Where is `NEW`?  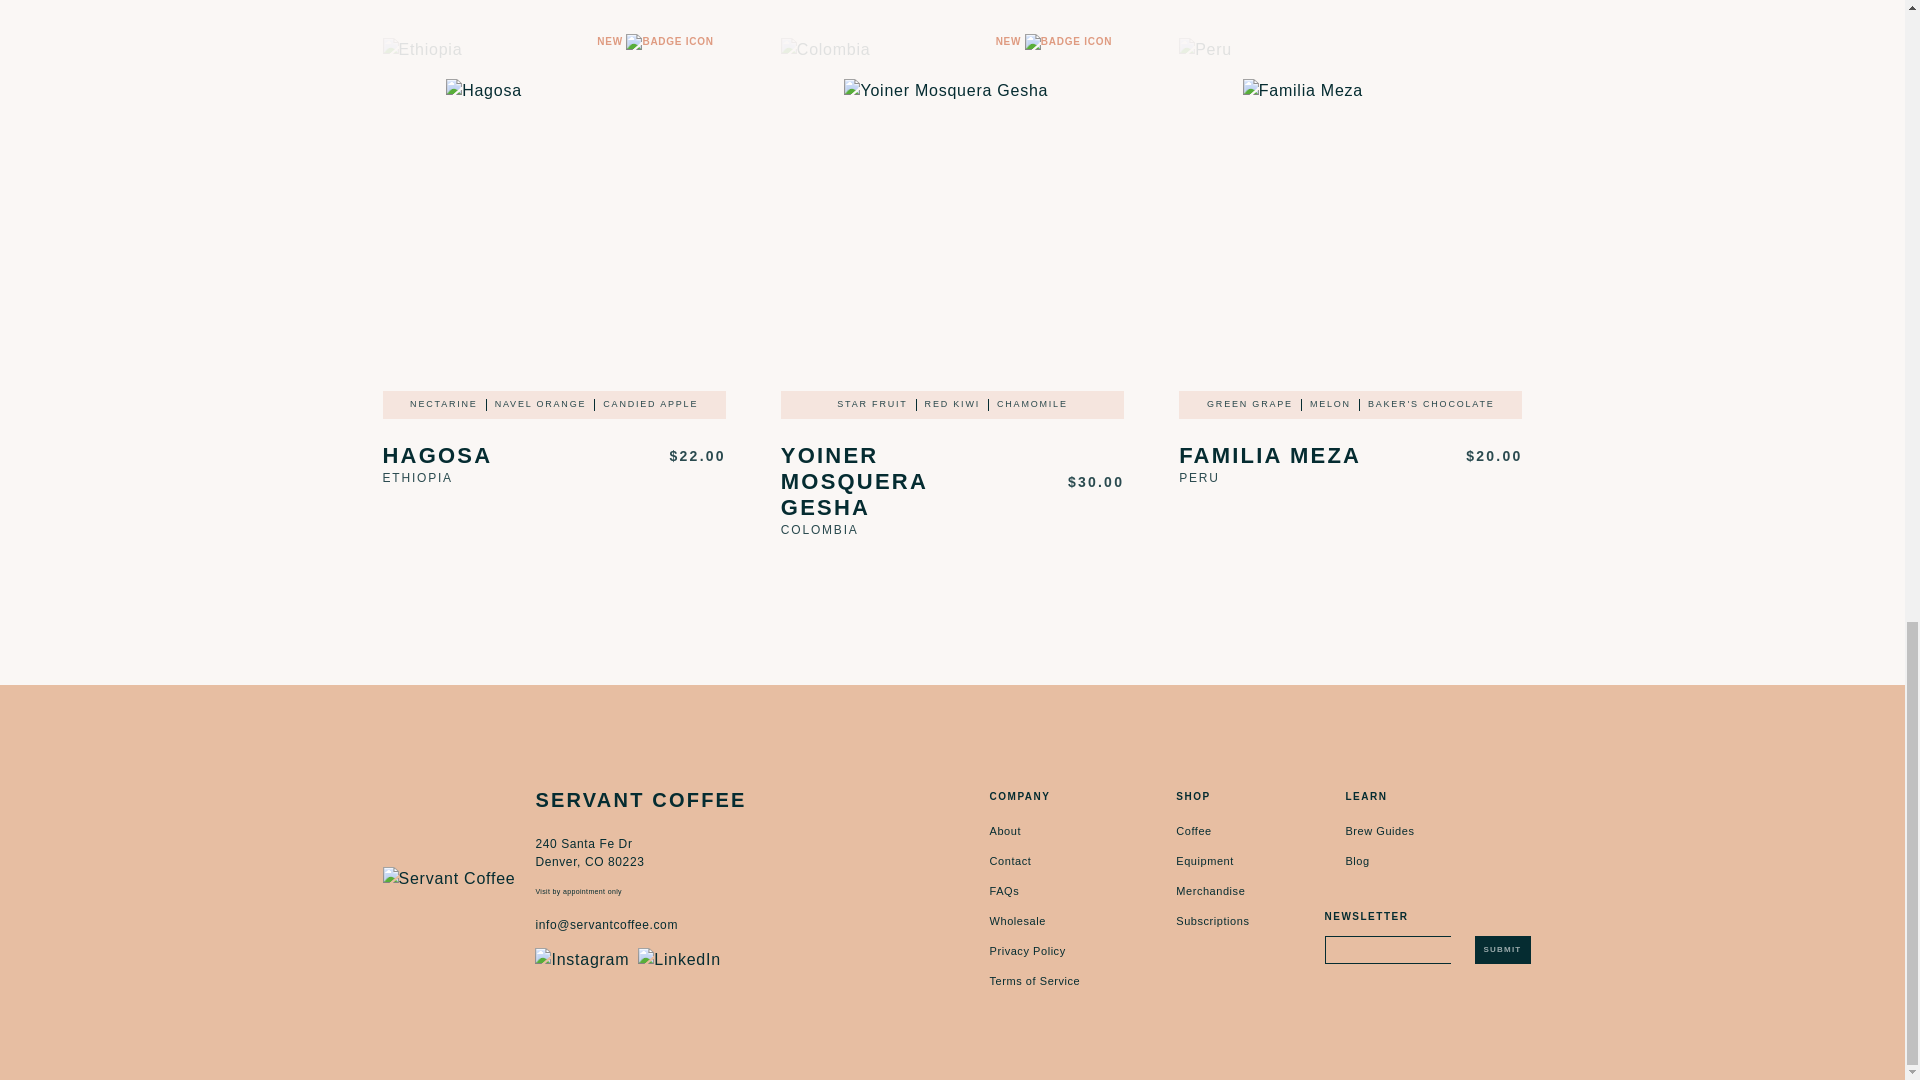 NEW is located at coordinates (952, 214).